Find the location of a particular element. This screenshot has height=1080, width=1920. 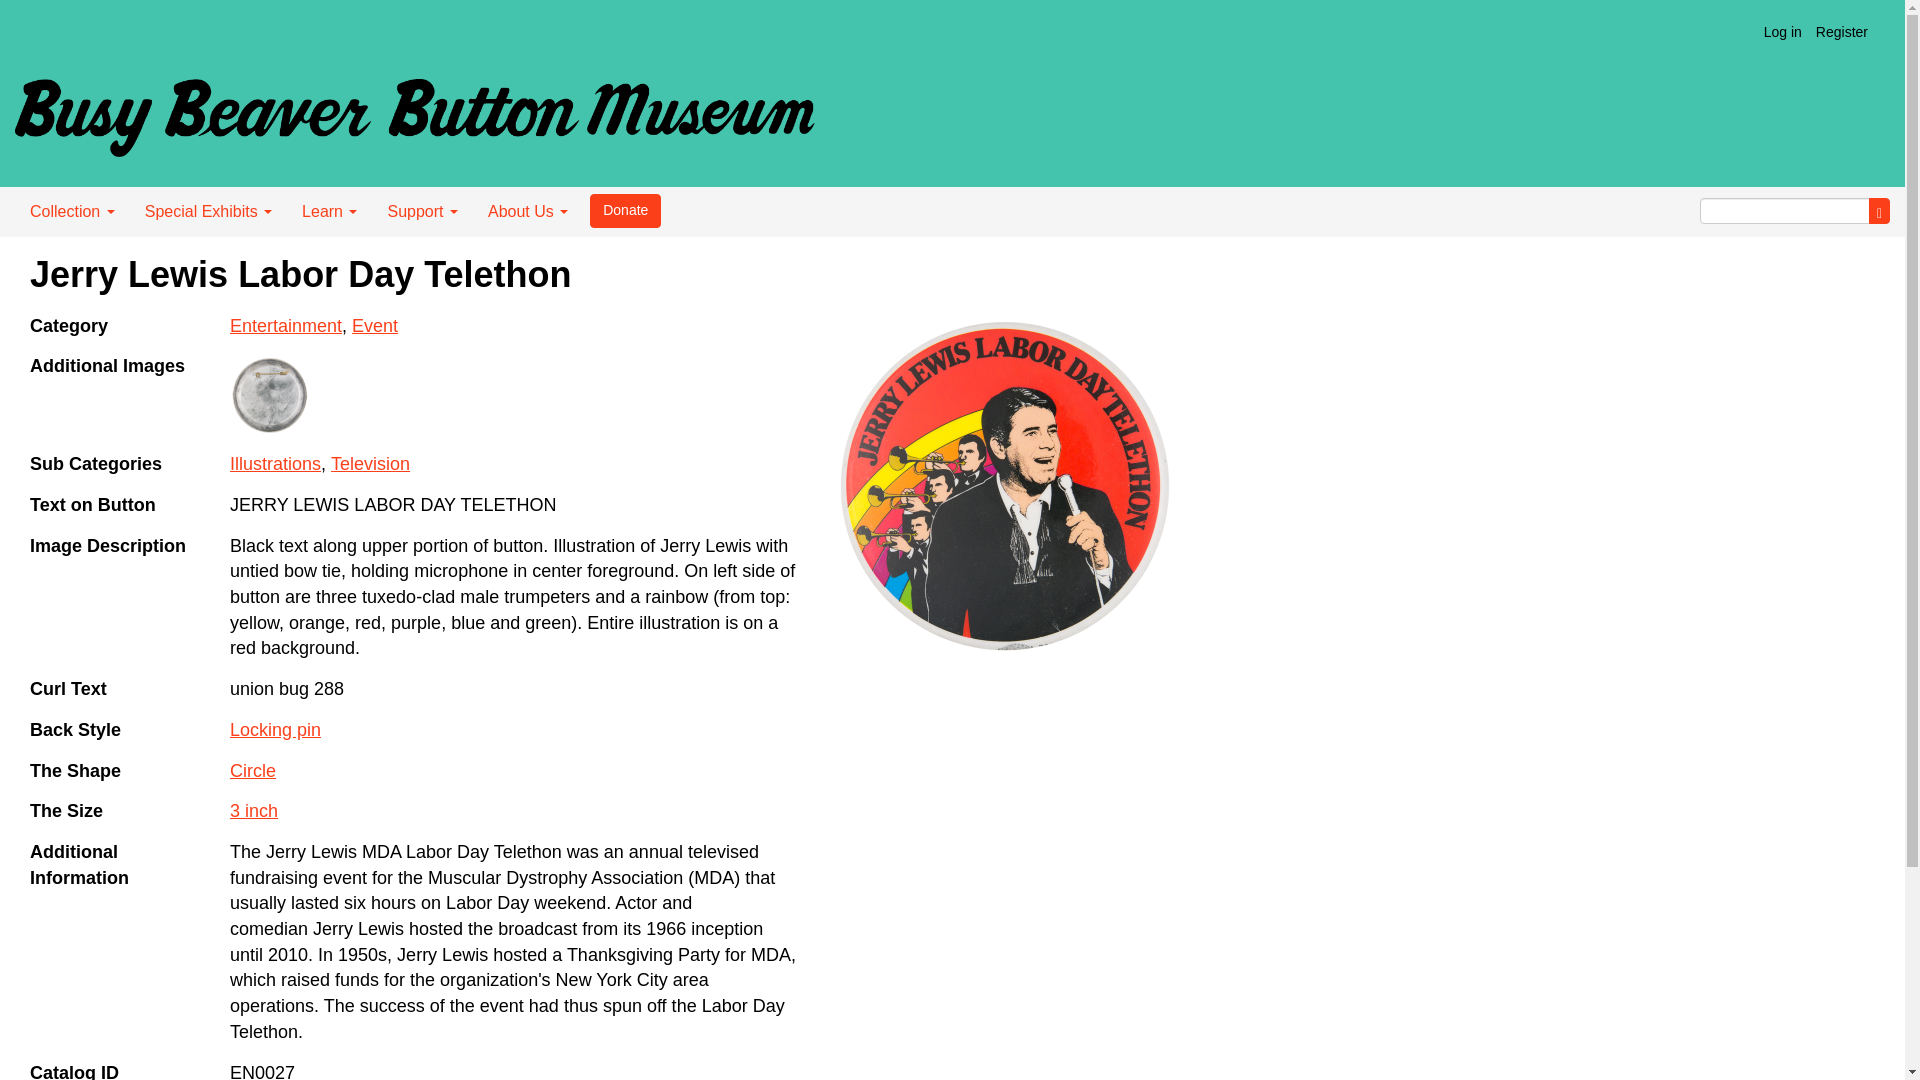

Locking pin is located at coordinates (275, 730).